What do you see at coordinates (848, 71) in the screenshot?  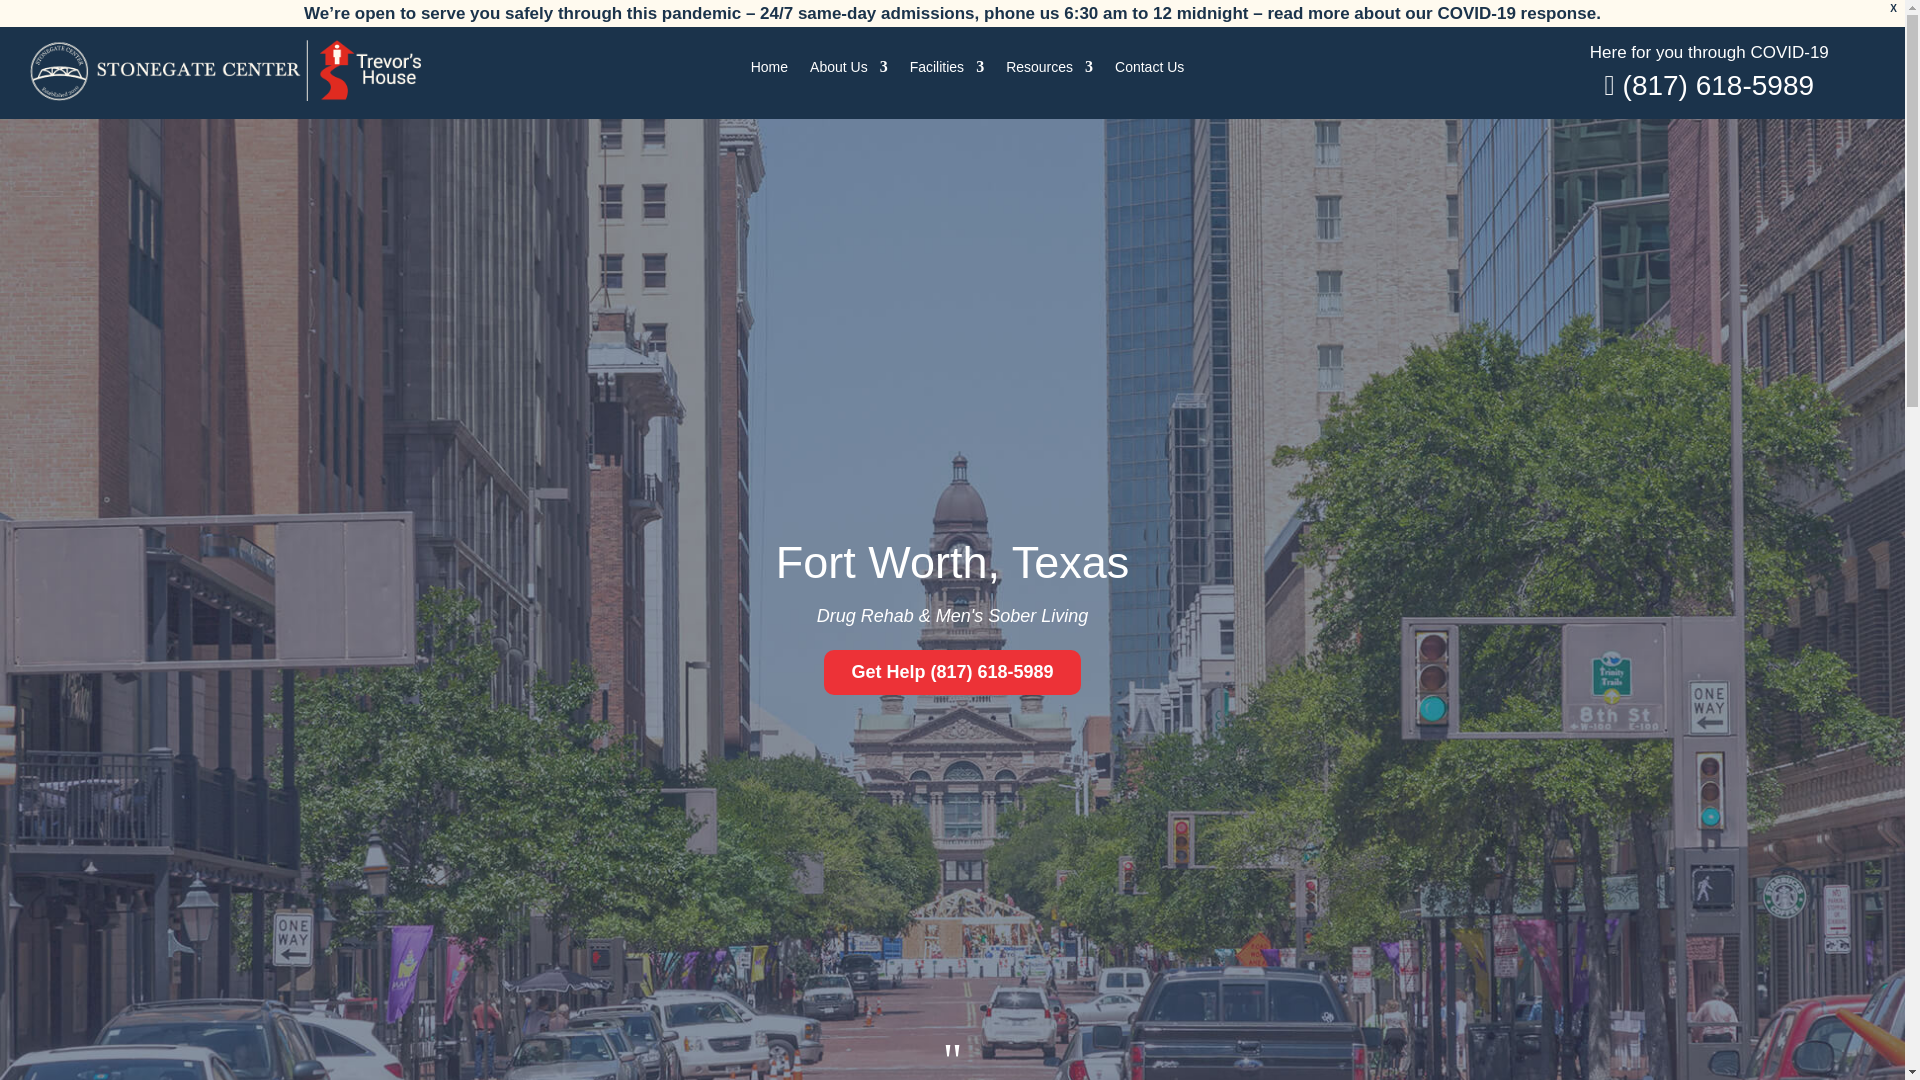 I see `About Us` at bounding box center [848, 71].